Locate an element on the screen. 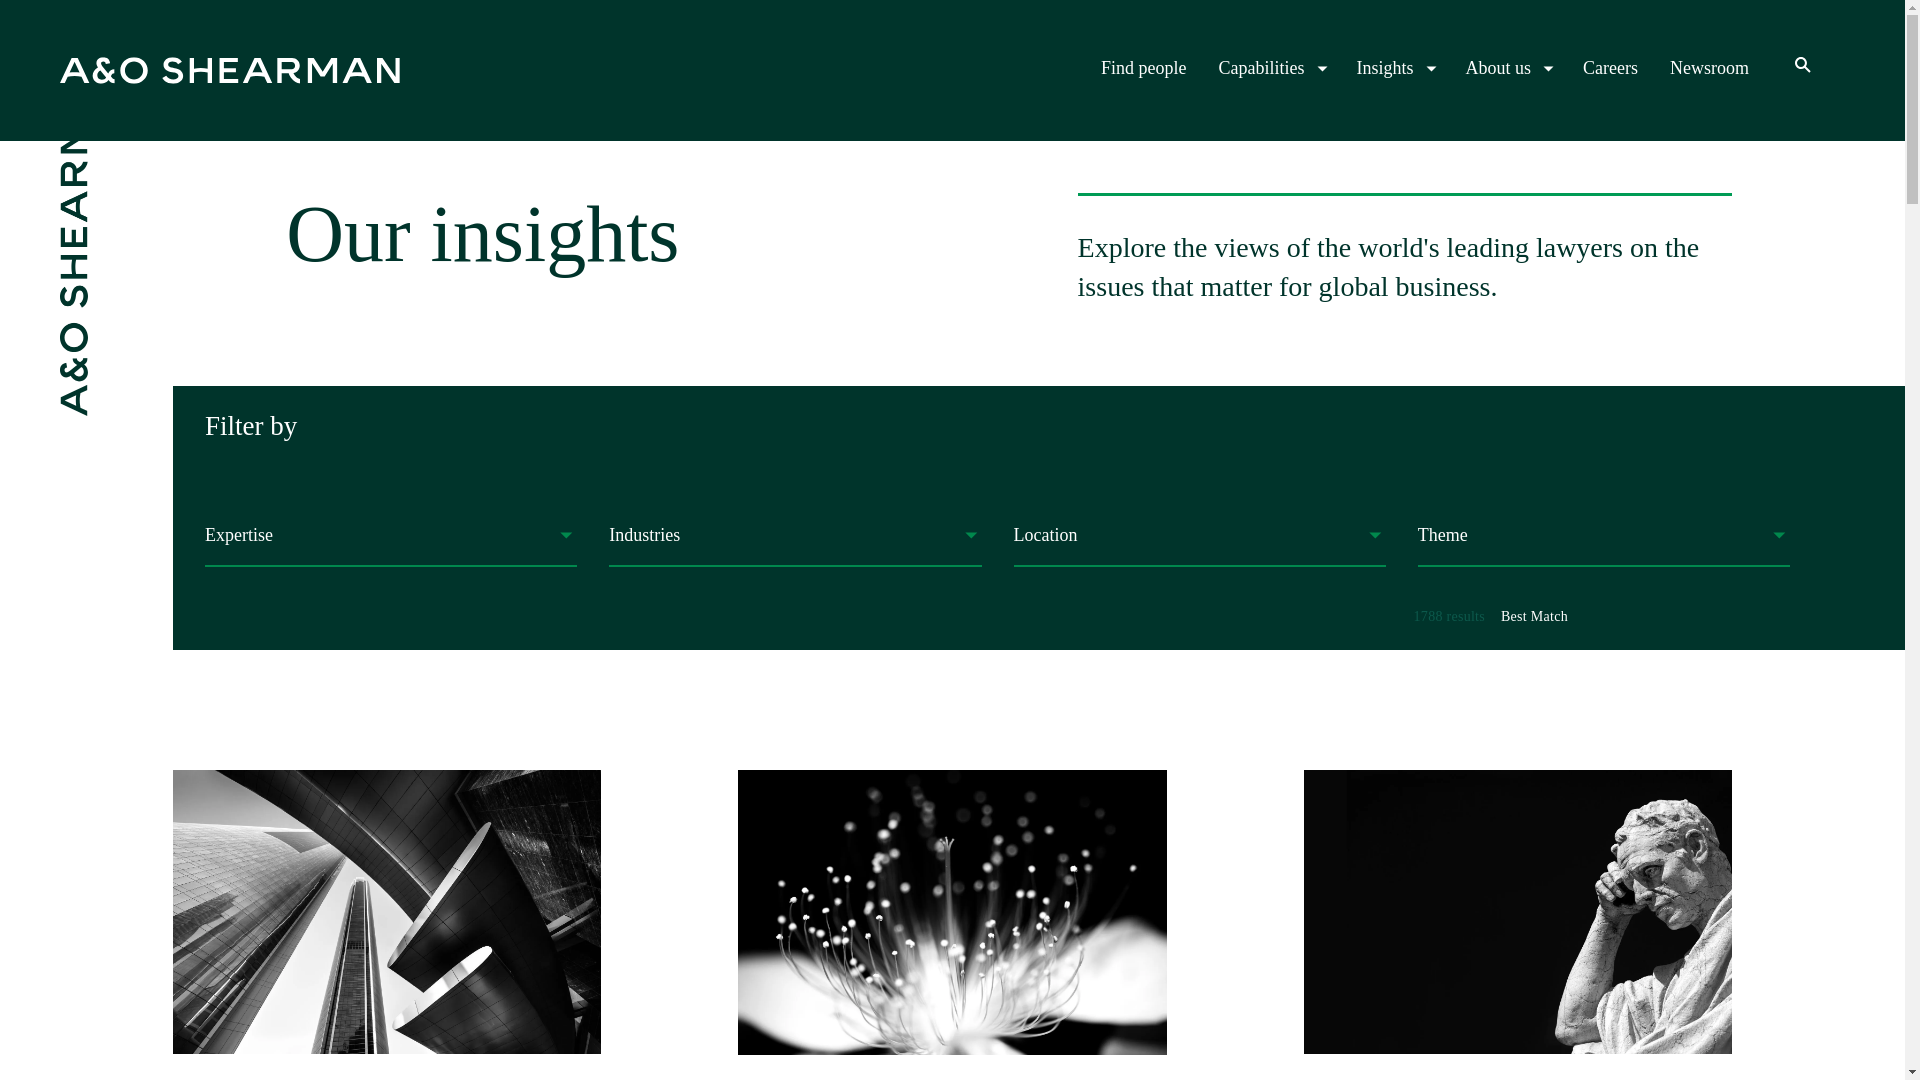  Careers is located at coordinates (1610, 68).